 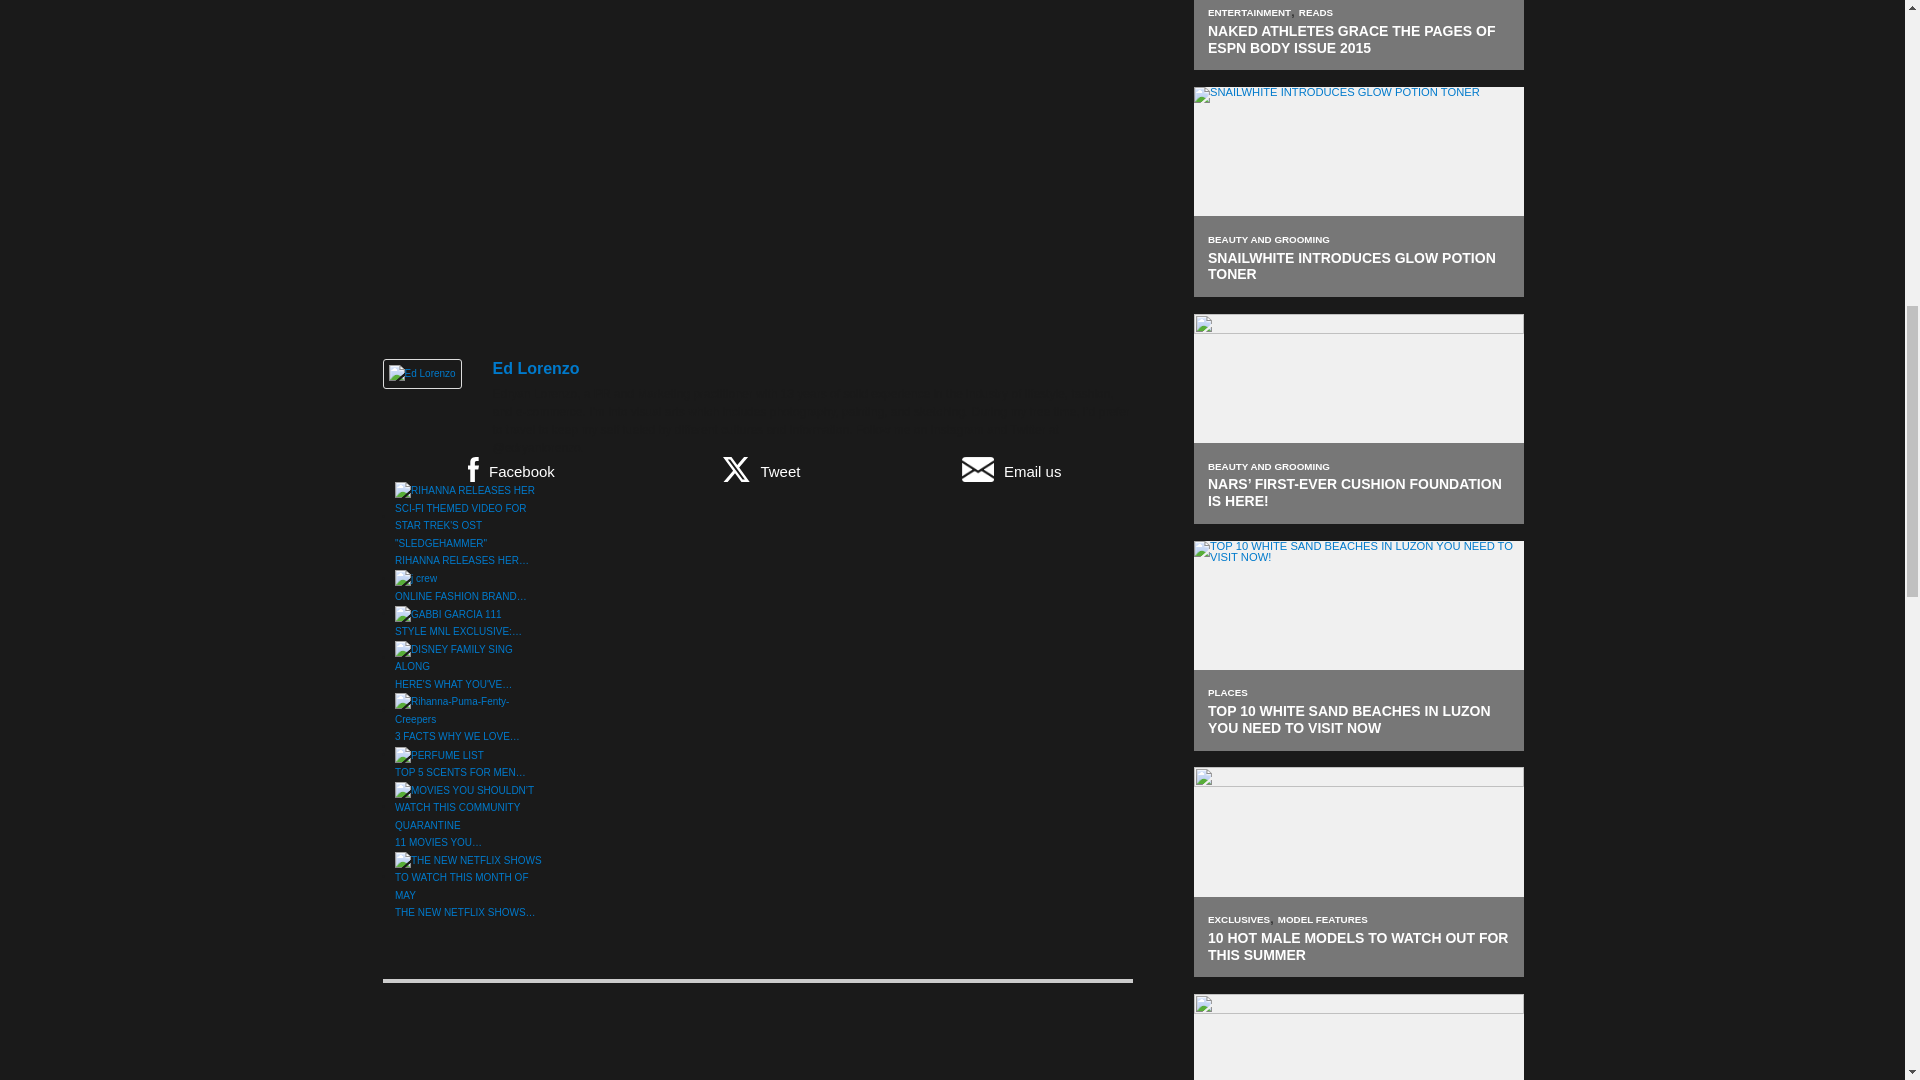 I want to click on TOP 5 SCENTS FOR MEN AND WOMEN TO TRY THIS YEAR, so click(x=439, y=756).